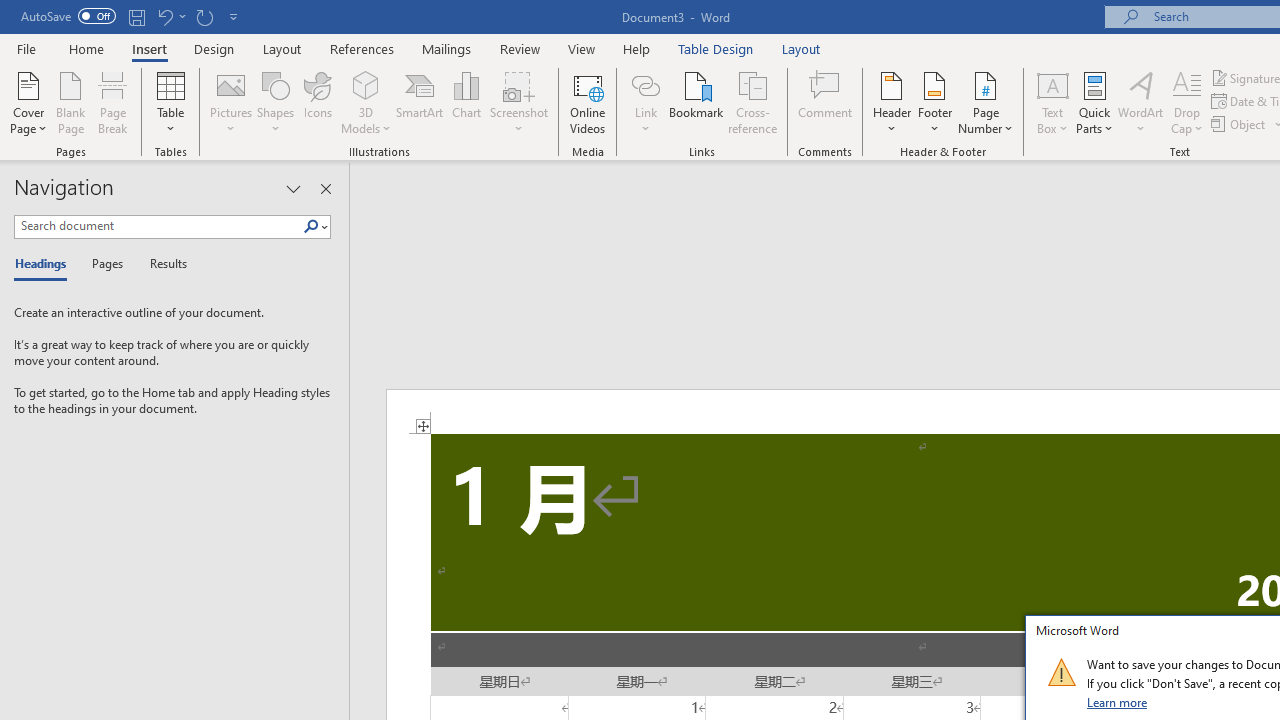 Image resolution: width=1280 pixels, height=720 pixels. Describe the element at coordinates (230, 102) in the screenshot. I see `Pictures` at that location.